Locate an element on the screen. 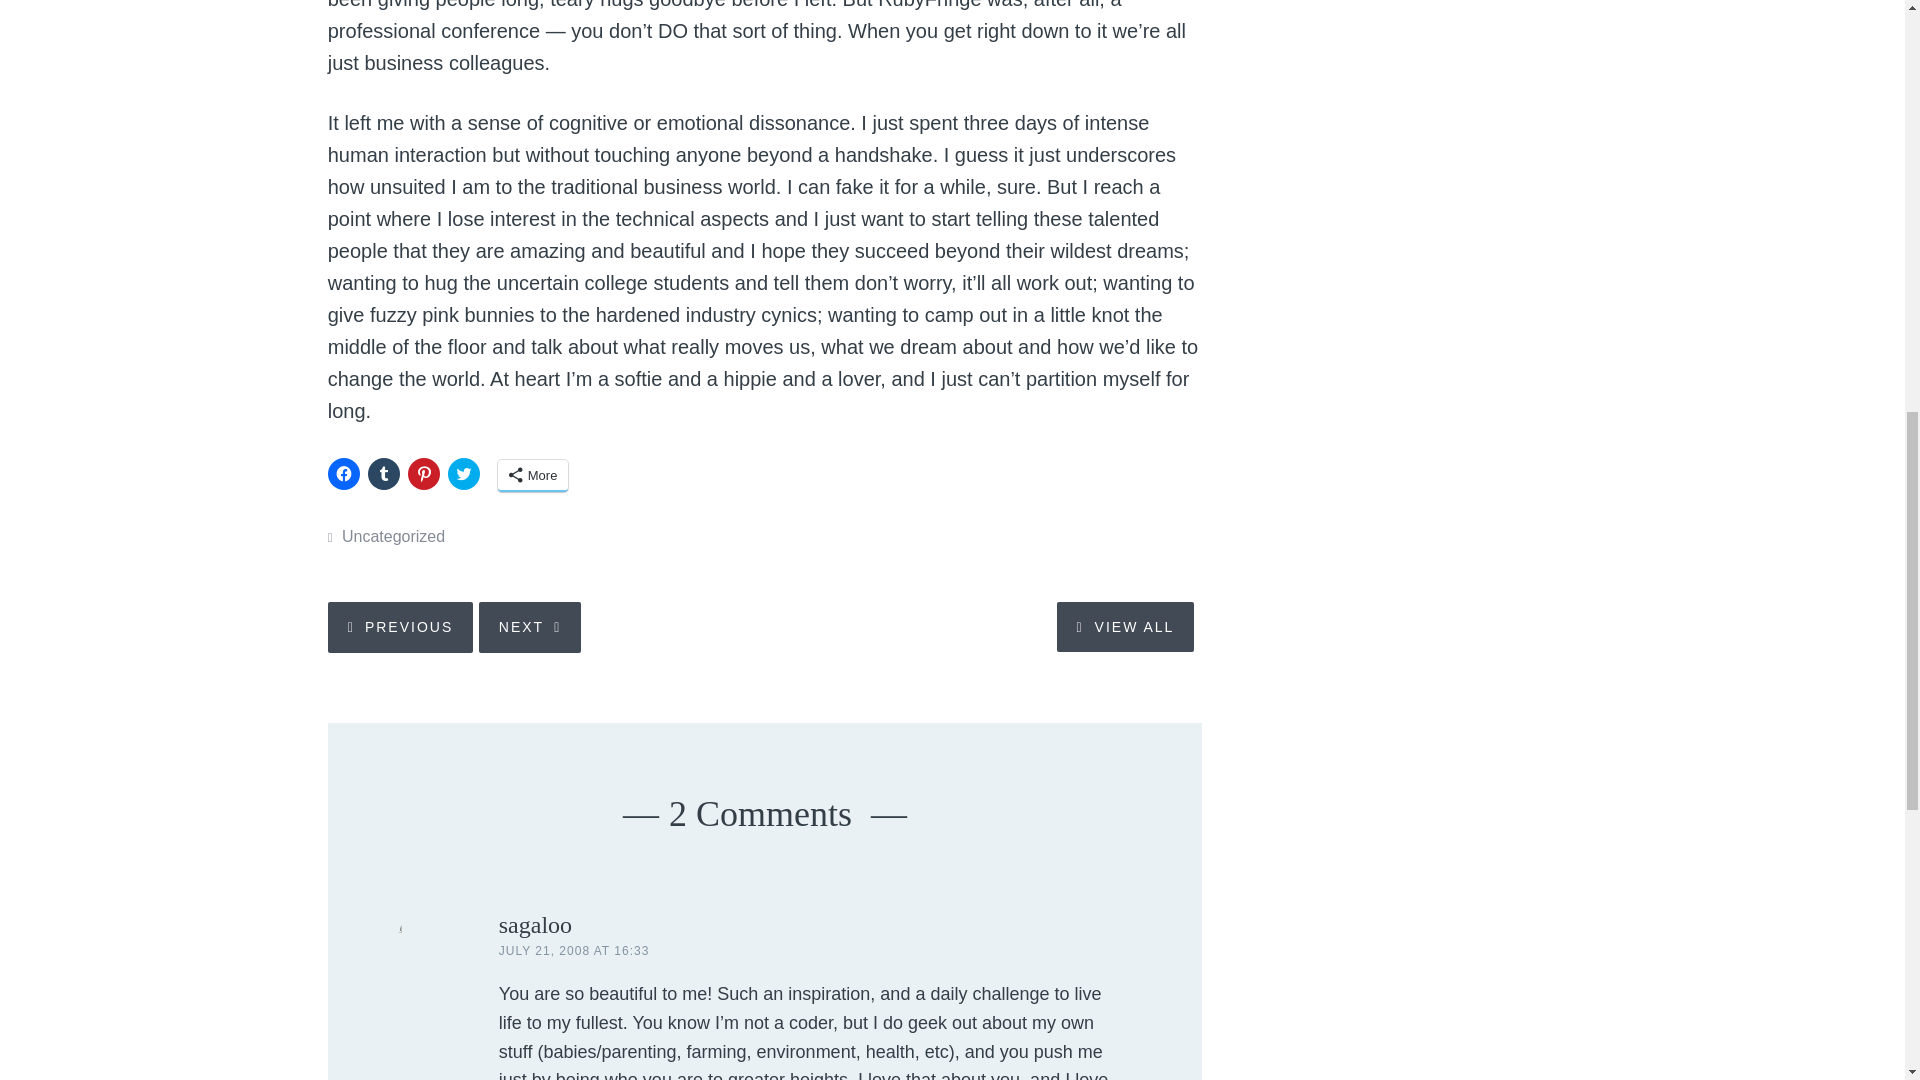  Click to share on Pinterest is located at coordinates (423, 474).